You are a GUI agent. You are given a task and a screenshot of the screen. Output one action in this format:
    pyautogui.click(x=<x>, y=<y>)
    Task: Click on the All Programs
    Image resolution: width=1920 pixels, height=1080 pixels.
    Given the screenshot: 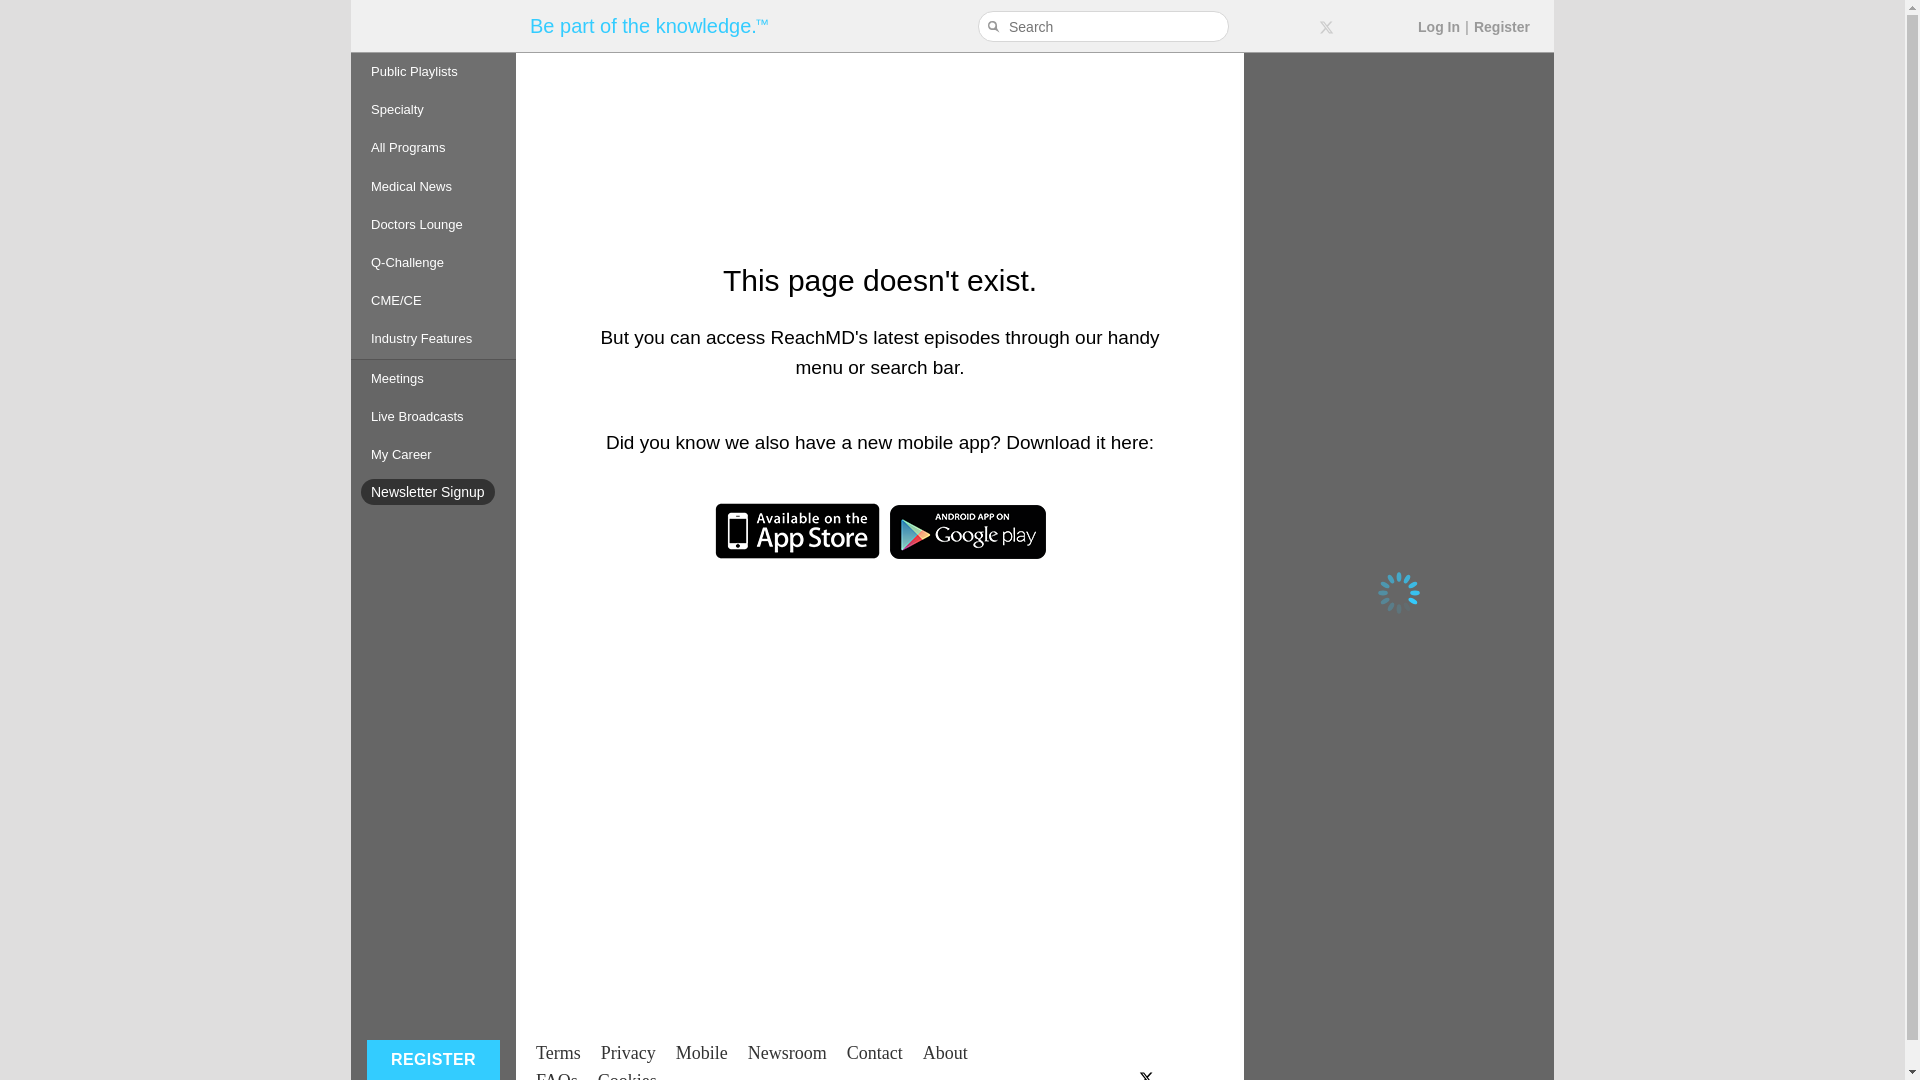 What is the action you would take?
    pyautogui.click(x=434, y=148)
    